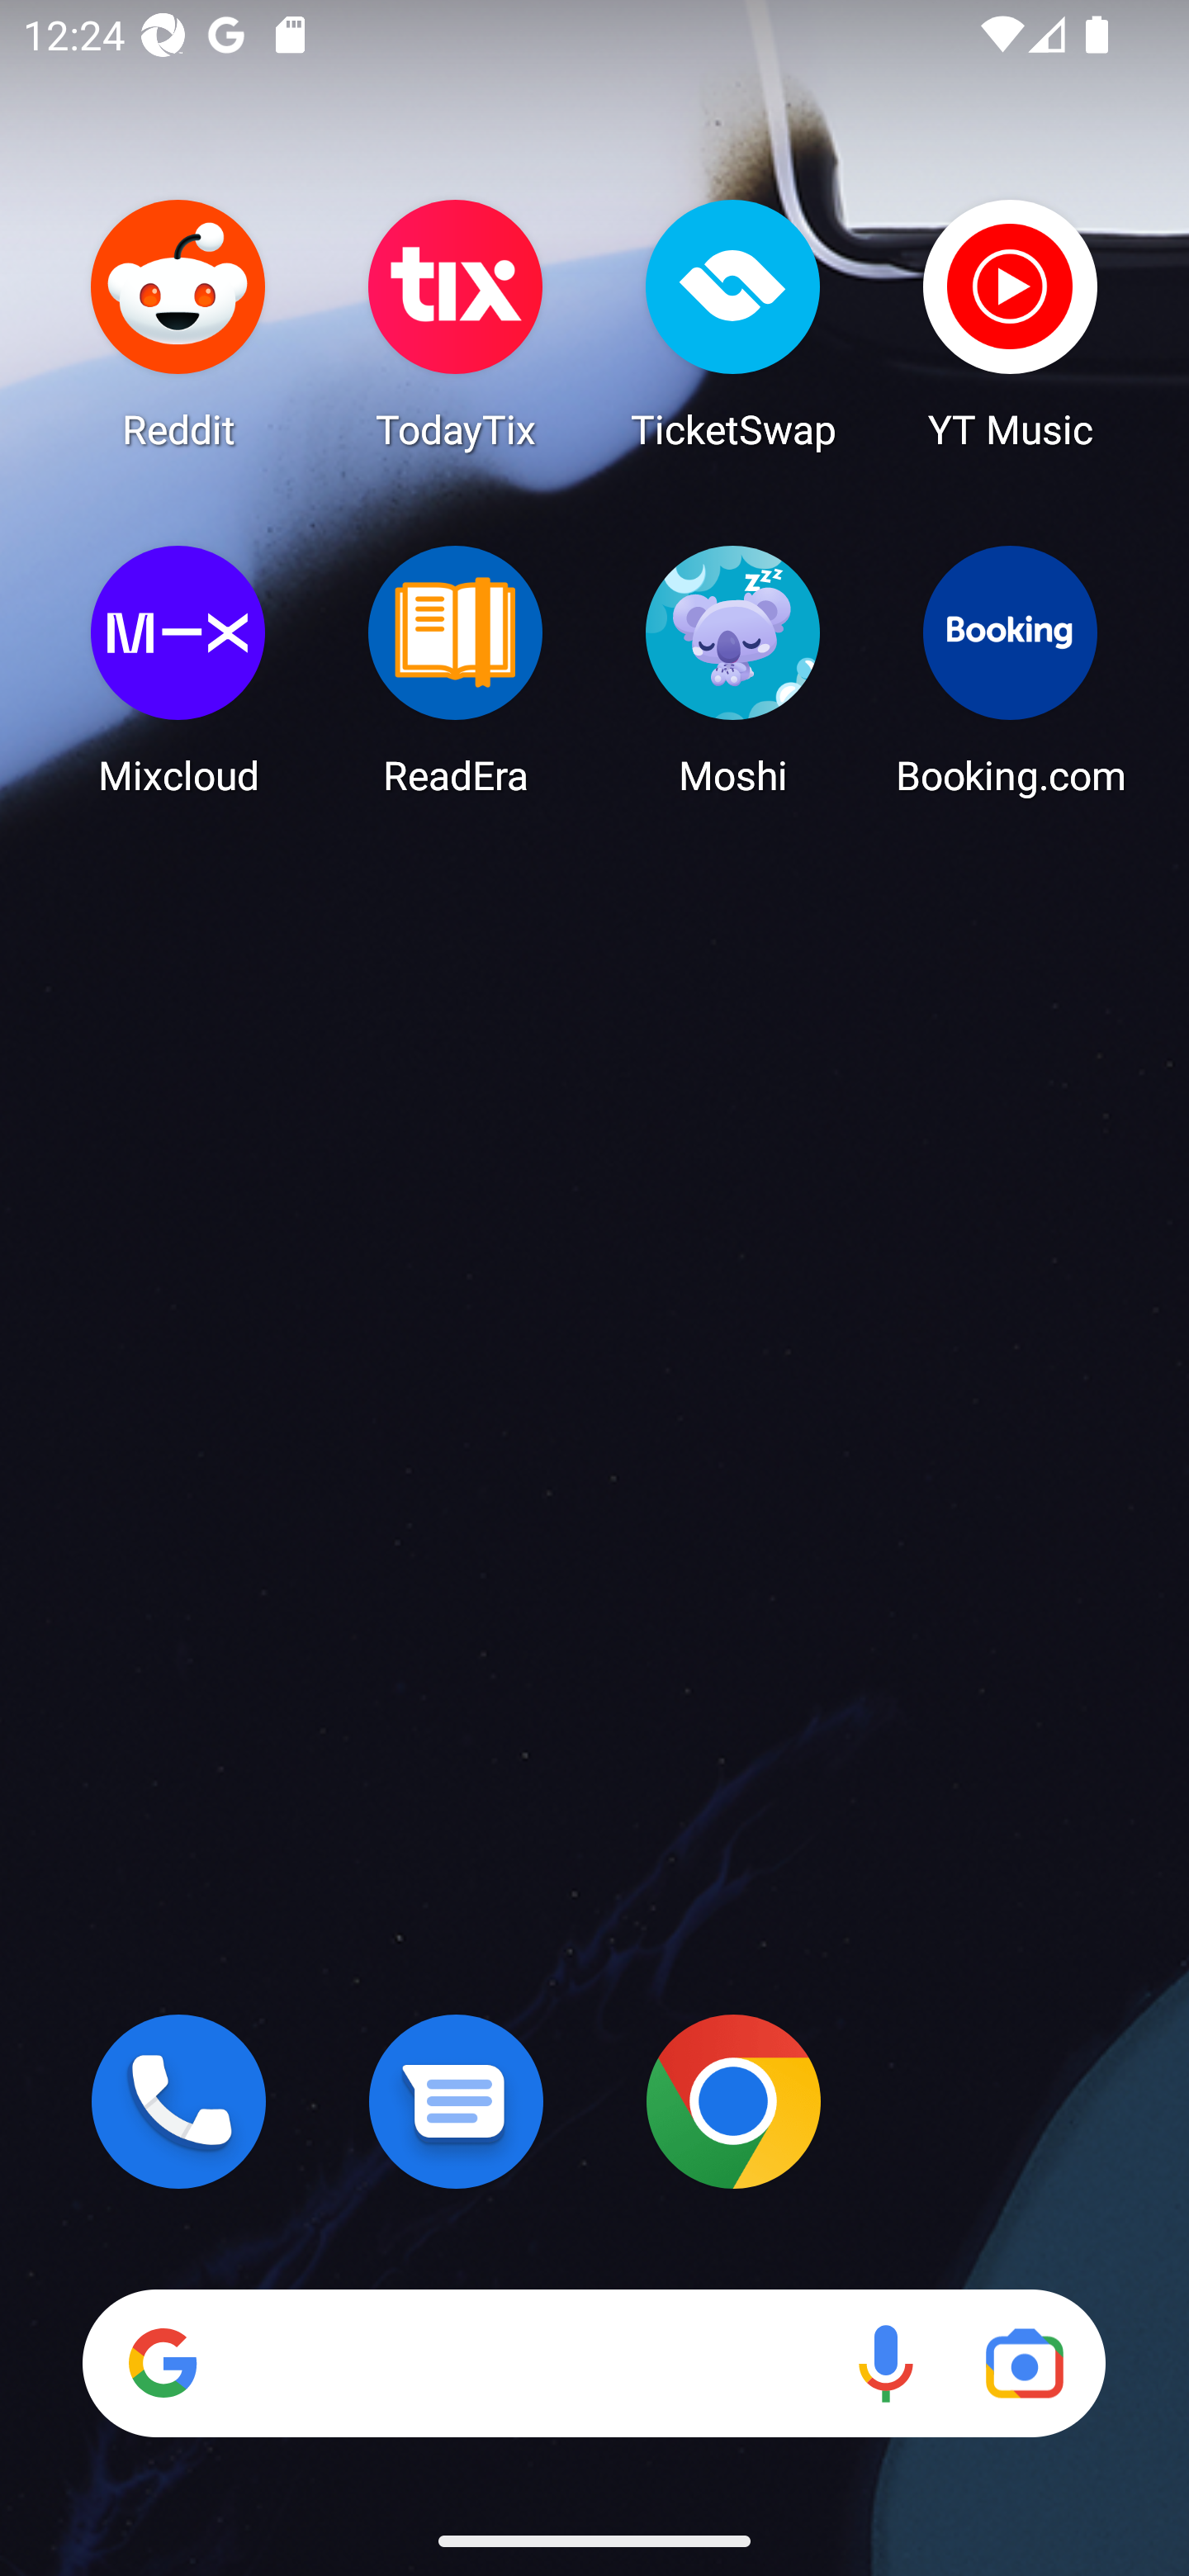 The height and width of the screenshot is (2576, 1189). I want to click on Google Lens, so click(1024, 2363).